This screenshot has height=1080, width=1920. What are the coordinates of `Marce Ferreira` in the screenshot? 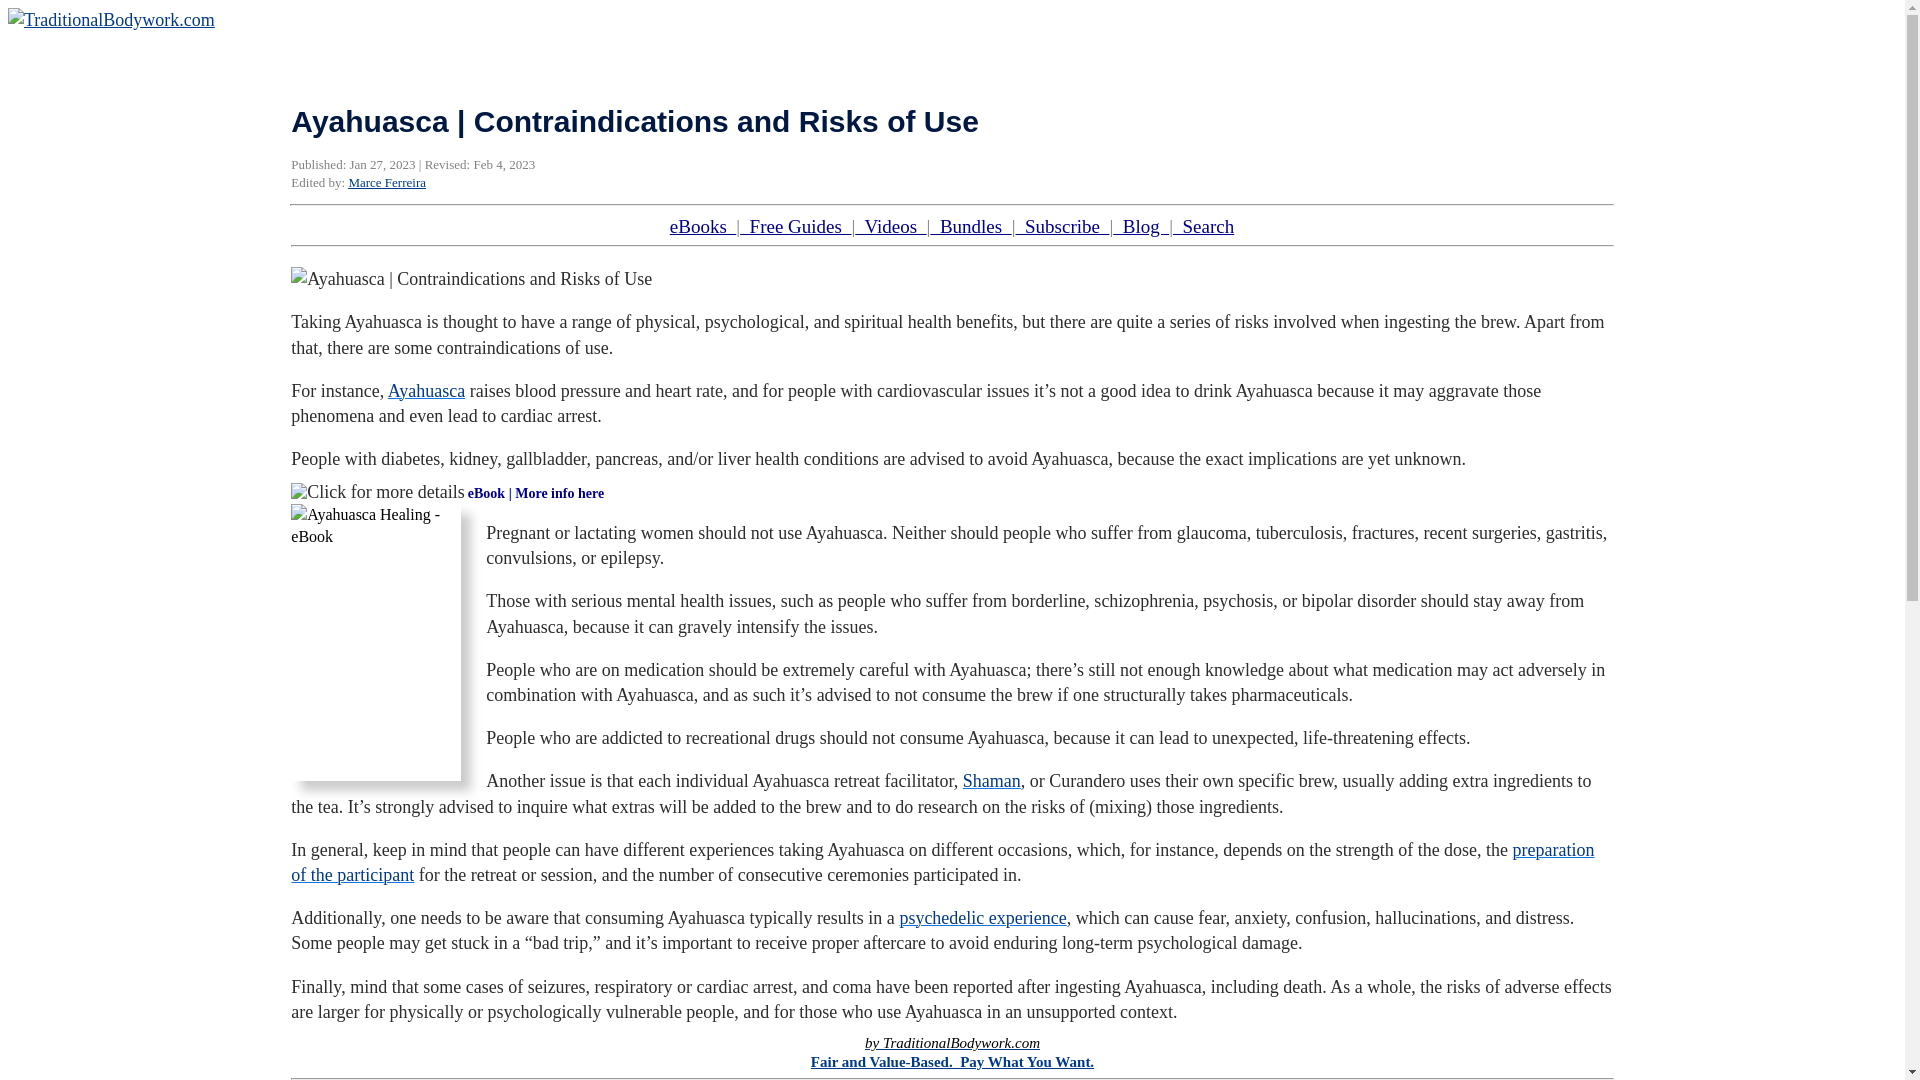 It's located at (386, 182).